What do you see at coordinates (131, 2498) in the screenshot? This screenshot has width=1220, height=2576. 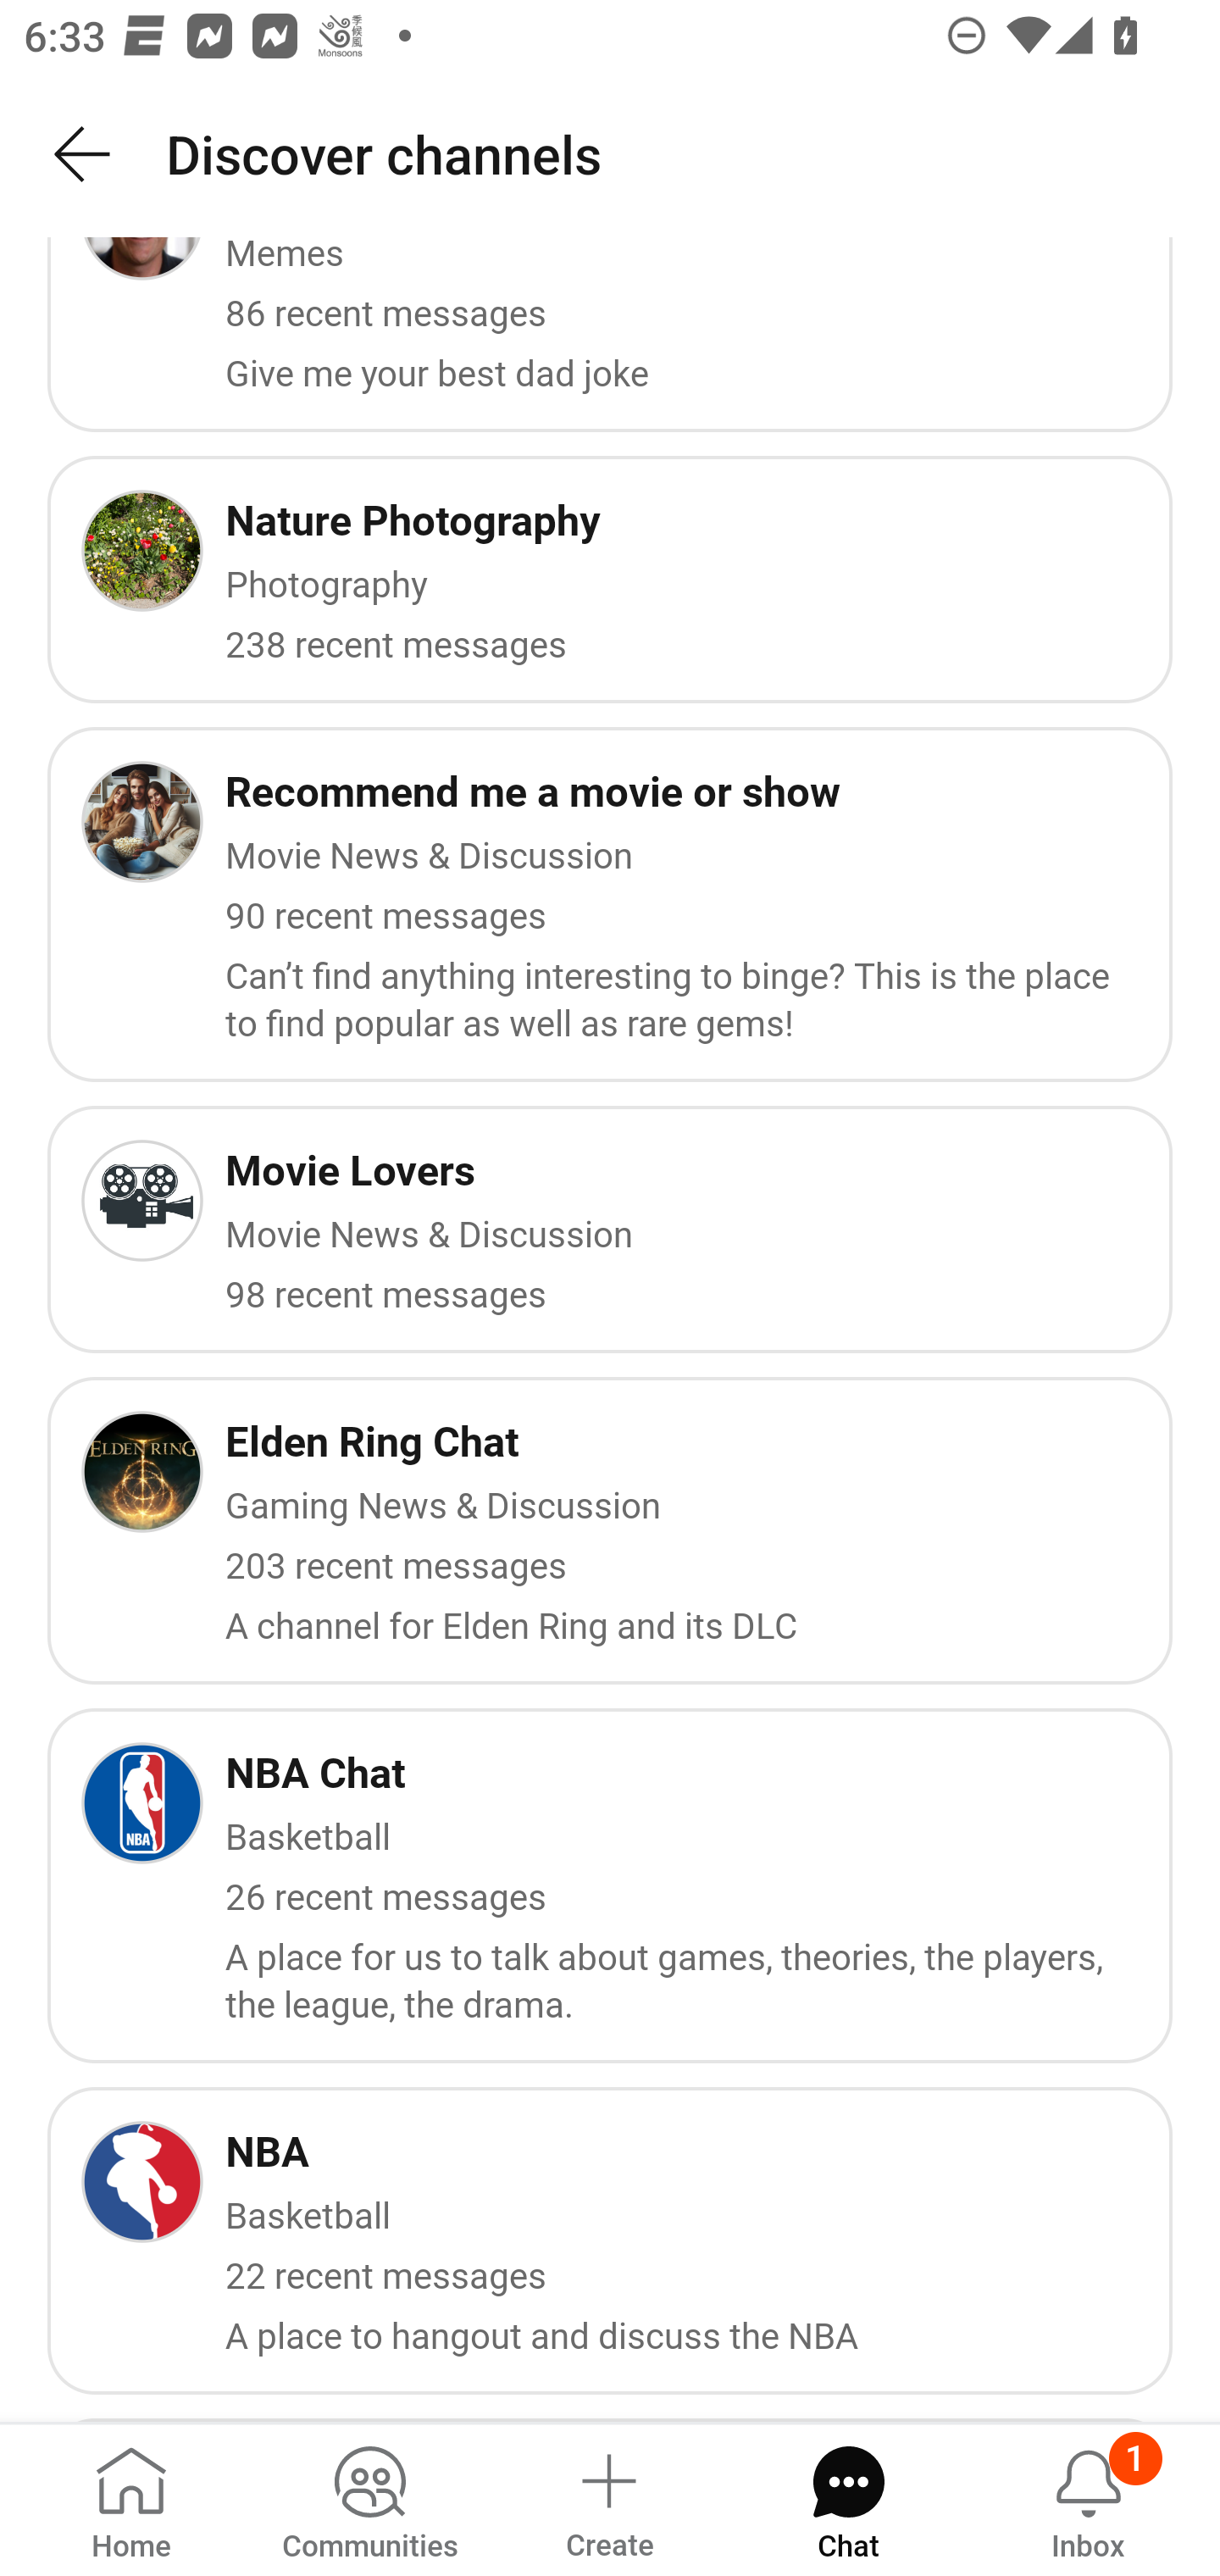 I see `Home` at bounding box center [131, 2498].